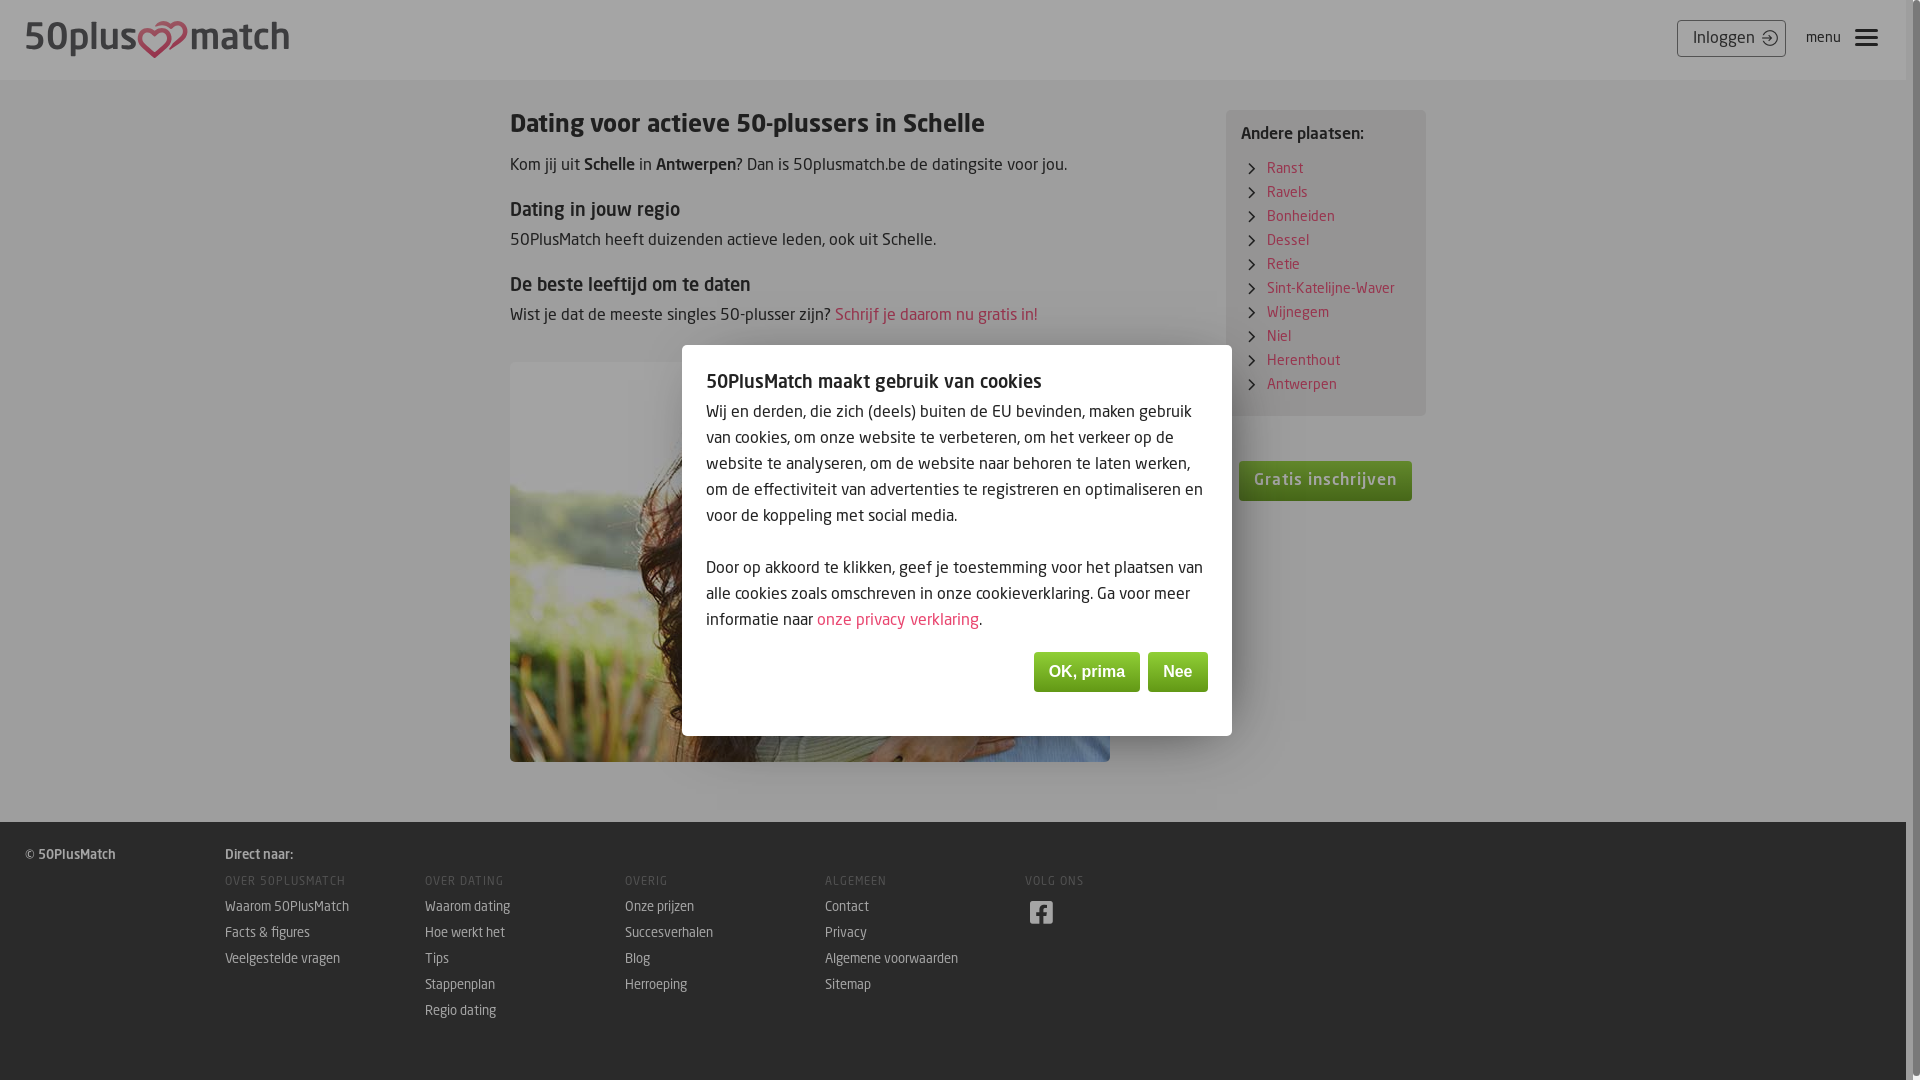  What do you see at coordinates (725, 985) in the screenshot?
I see `Herroeping` at bounding box center [725, 985].